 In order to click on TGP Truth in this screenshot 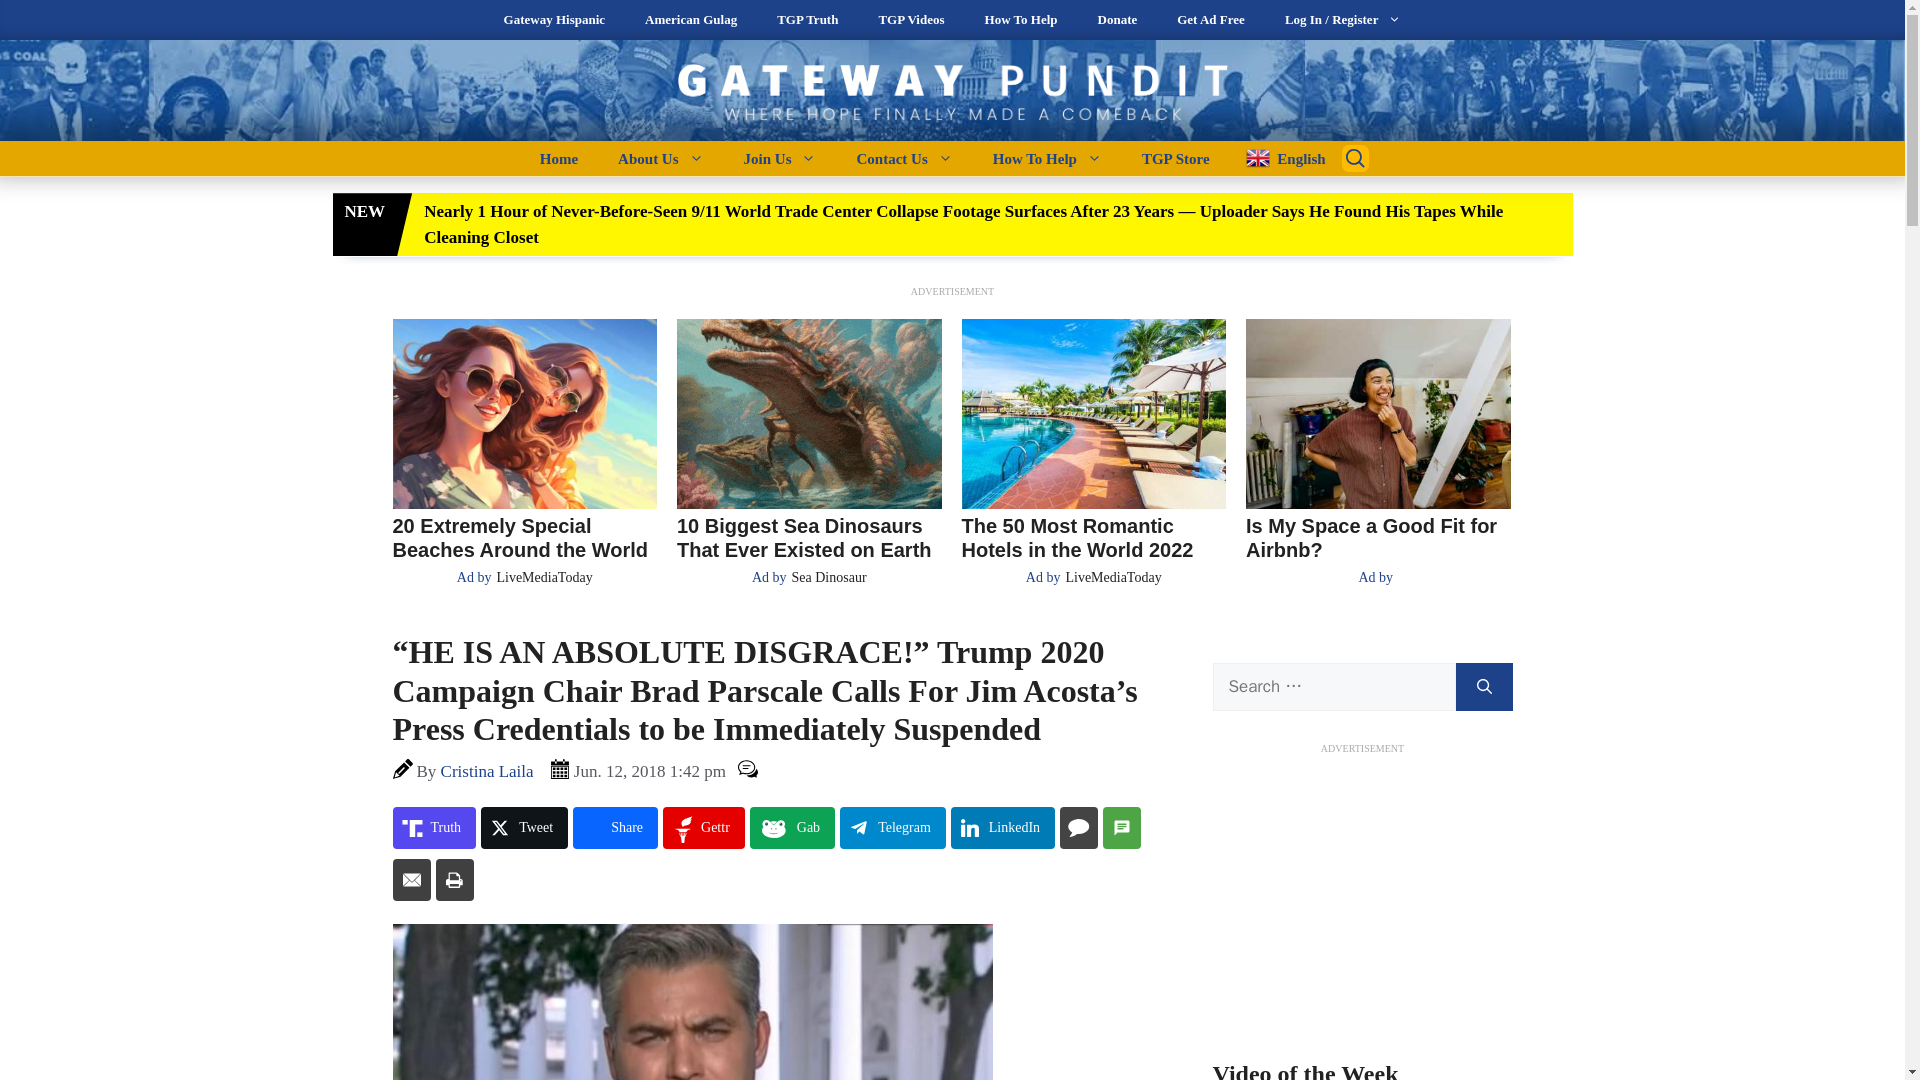, I will do `click(807, 20)`.